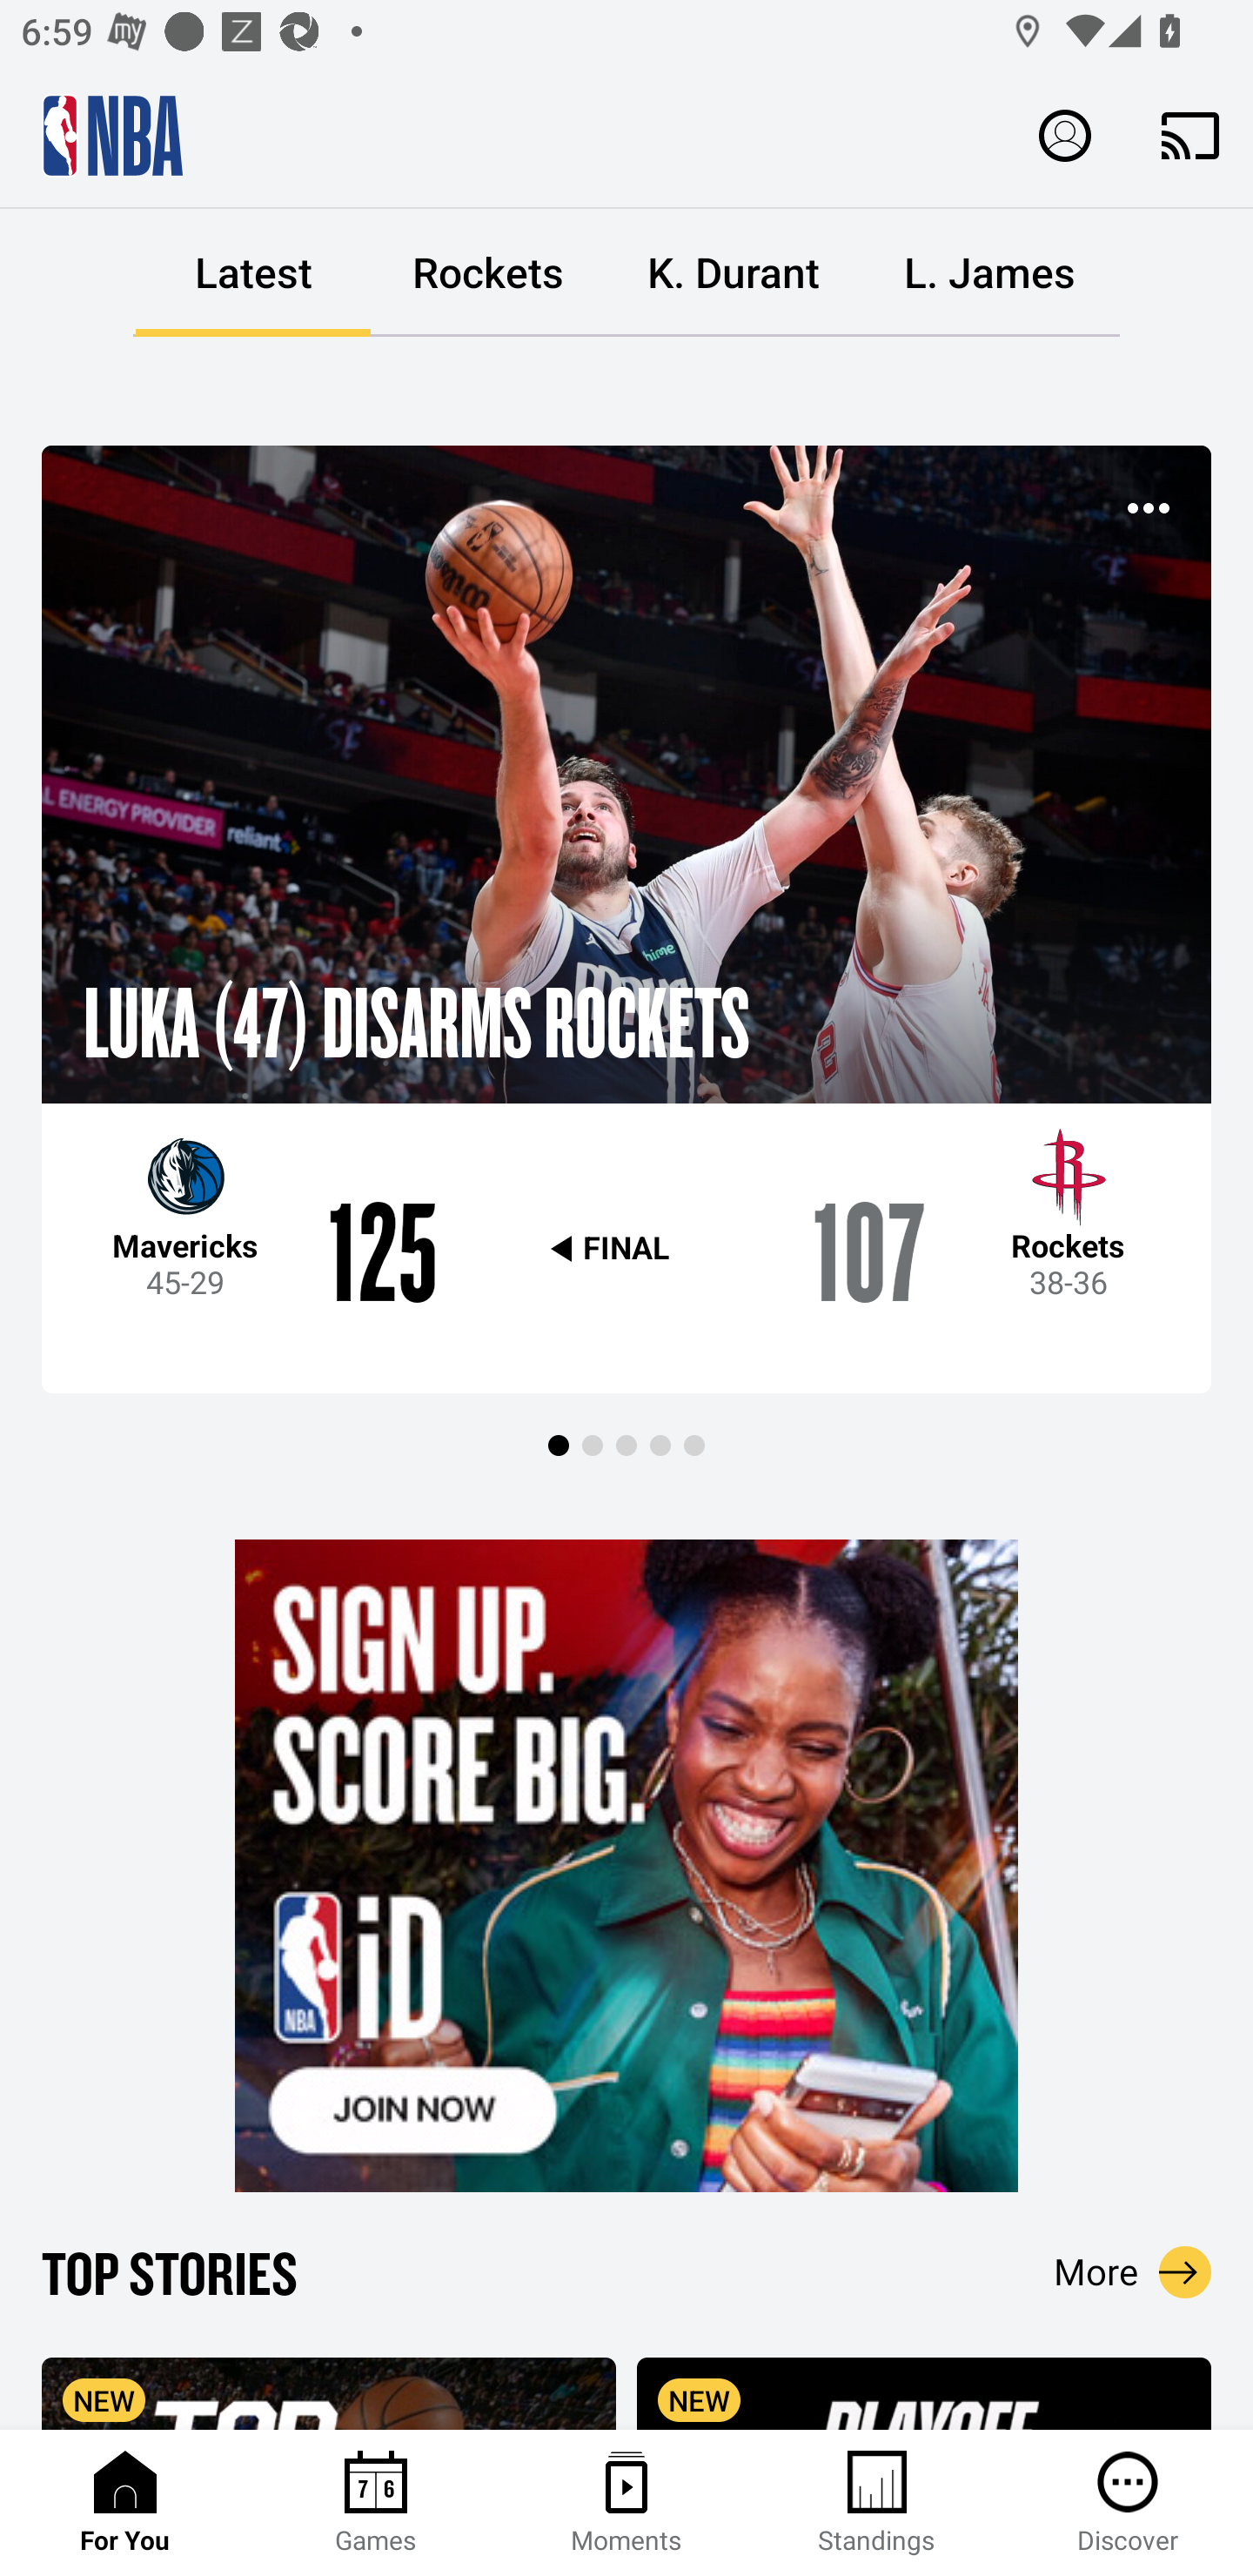 The width and height of the screenshot is (1253, 2576). I want to click on Standings, so click(877, 2503).